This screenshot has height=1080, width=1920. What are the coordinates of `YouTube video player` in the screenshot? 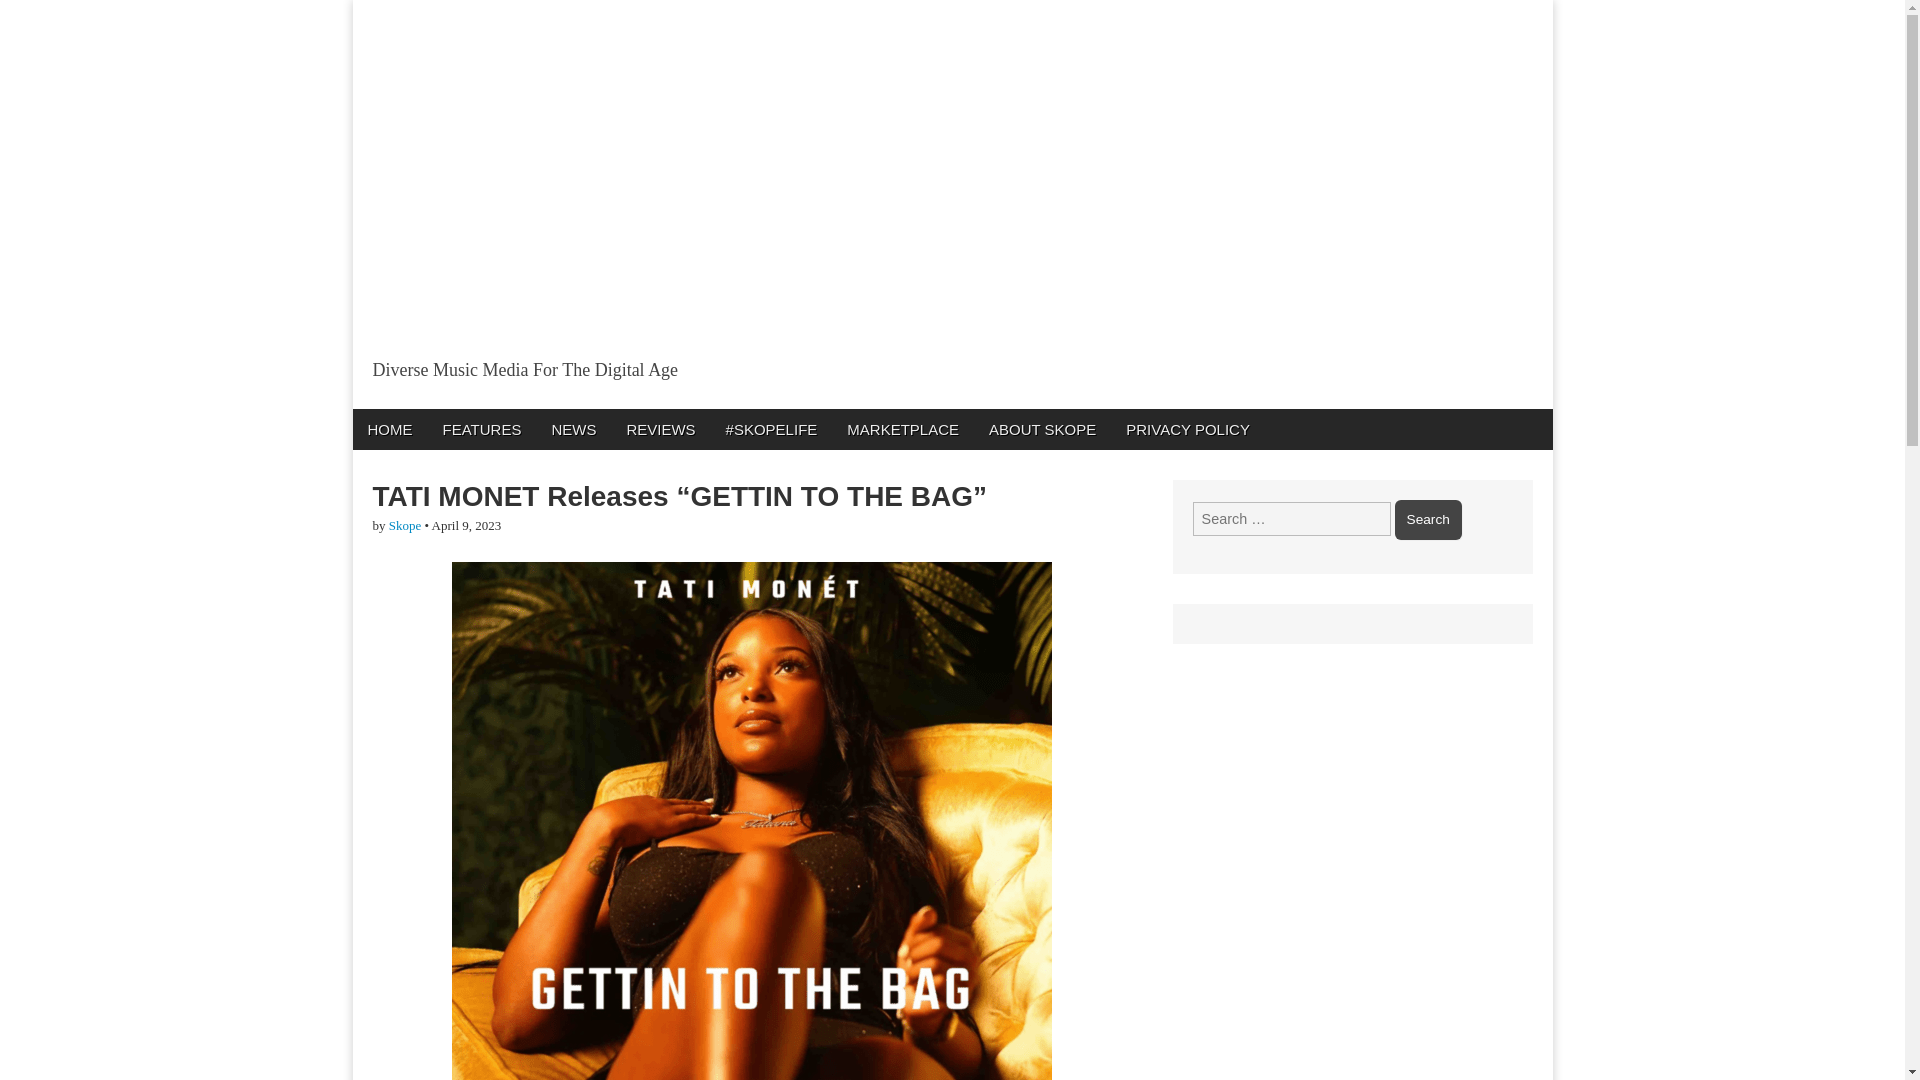 It's located at (632, 186).